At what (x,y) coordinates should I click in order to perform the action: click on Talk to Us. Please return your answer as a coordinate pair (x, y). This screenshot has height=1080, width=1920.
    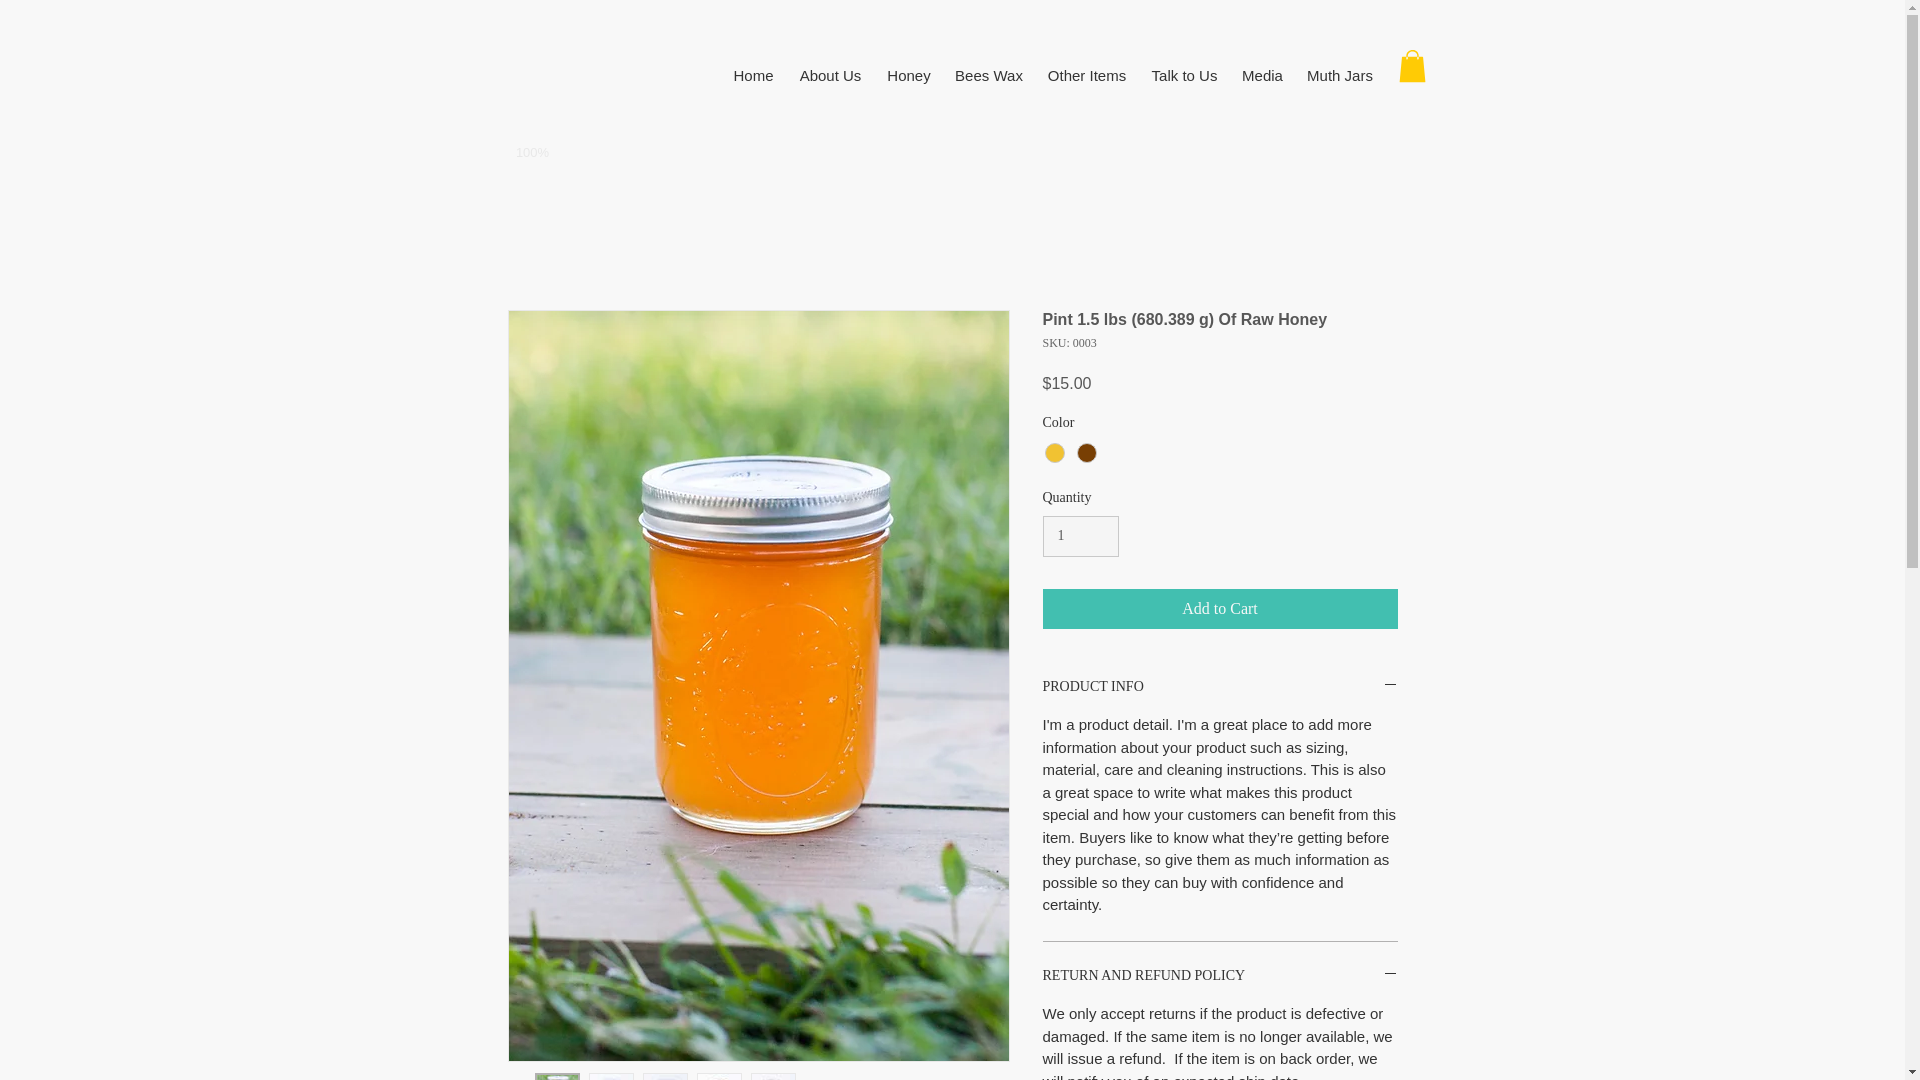
    Looking at the image, I should click on (1185, 75).